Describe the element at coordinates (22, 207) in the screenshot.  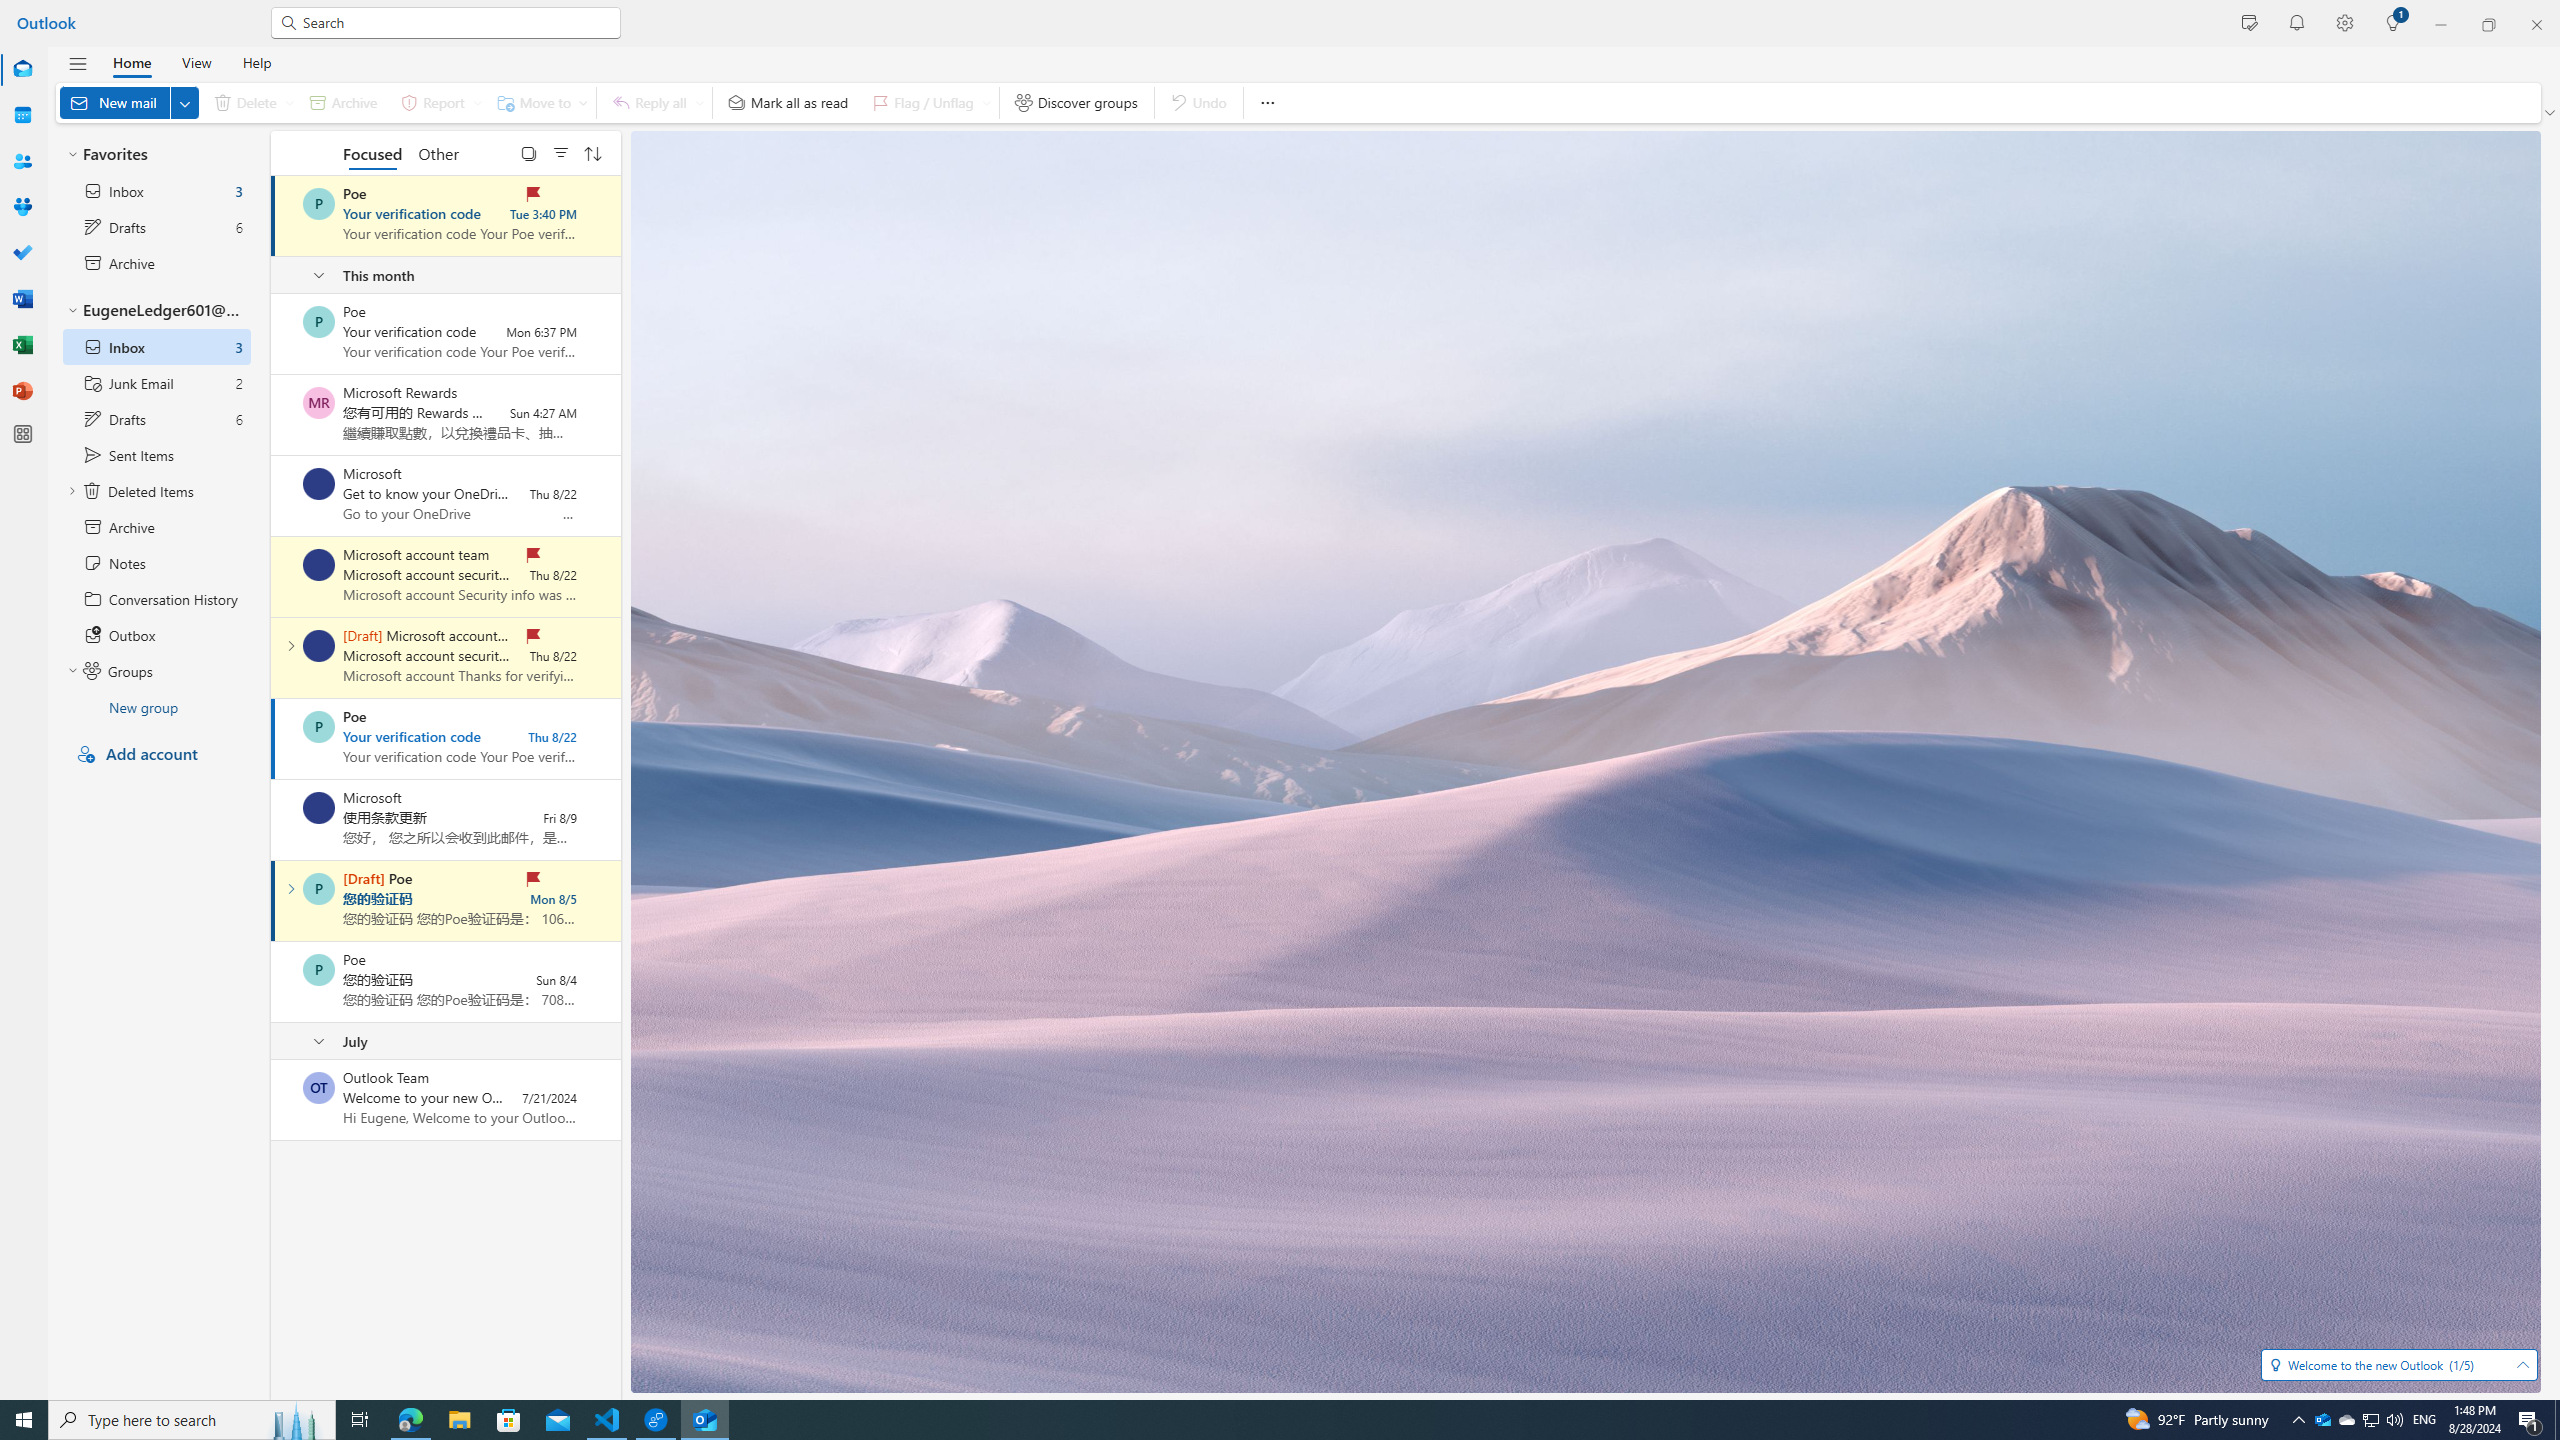
I see `Groups` at that location.